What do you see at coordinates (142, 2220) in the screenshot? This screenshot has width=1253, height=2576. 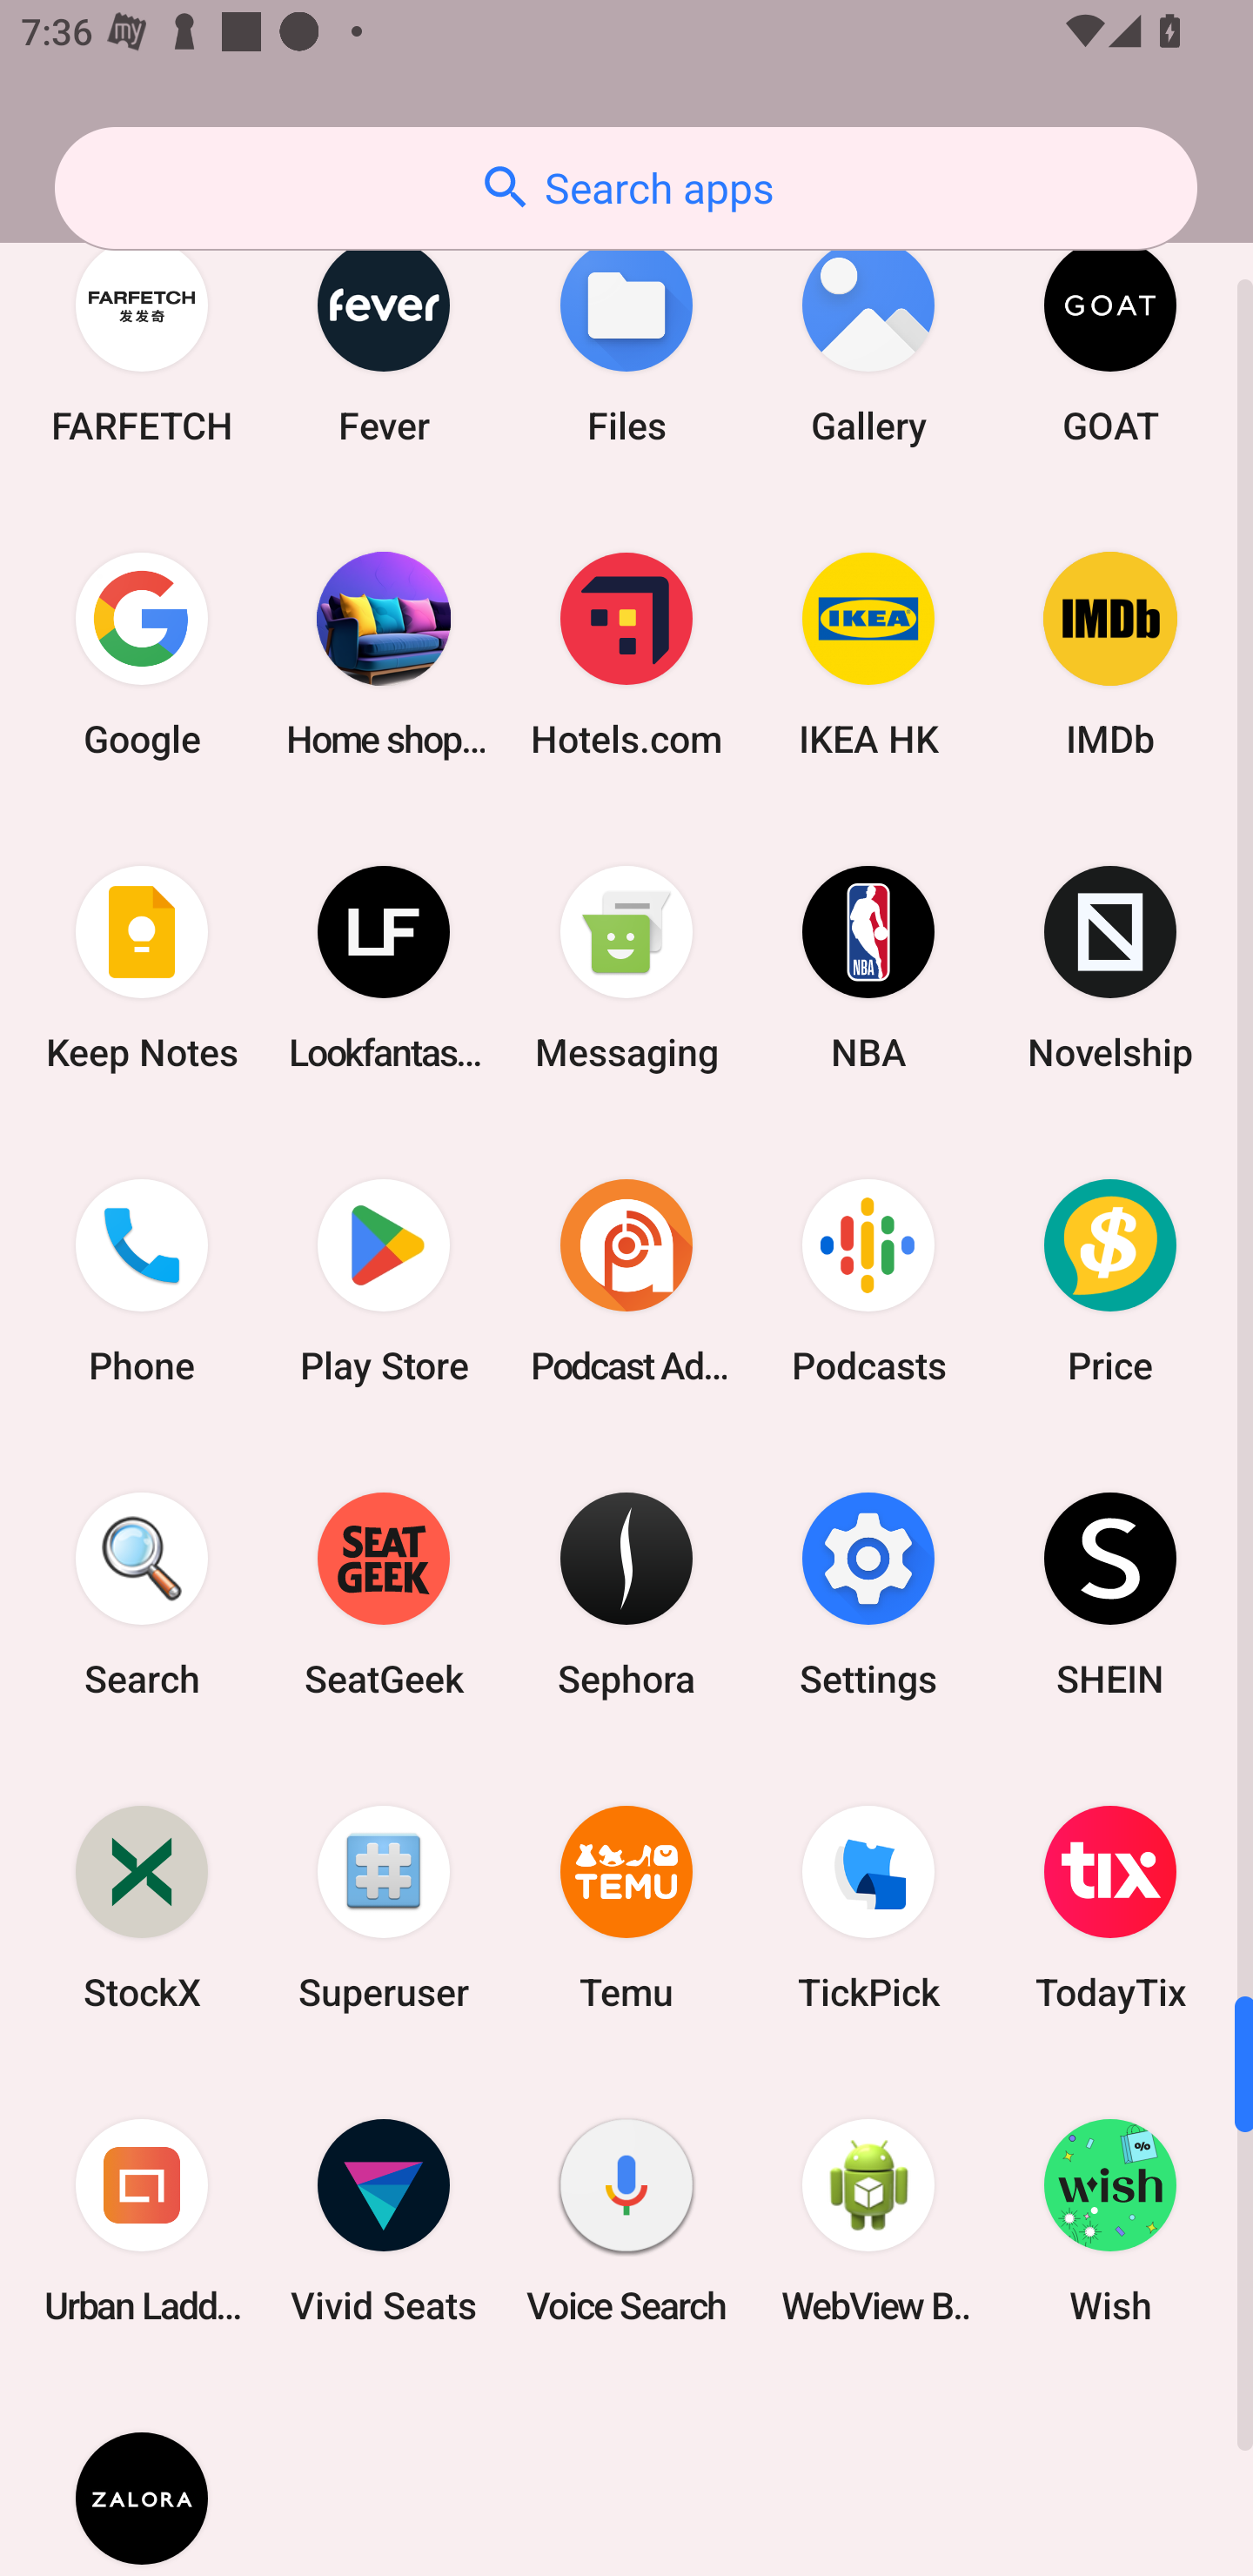 I see `Urban Ladder` at bounding box center [142, 2220].